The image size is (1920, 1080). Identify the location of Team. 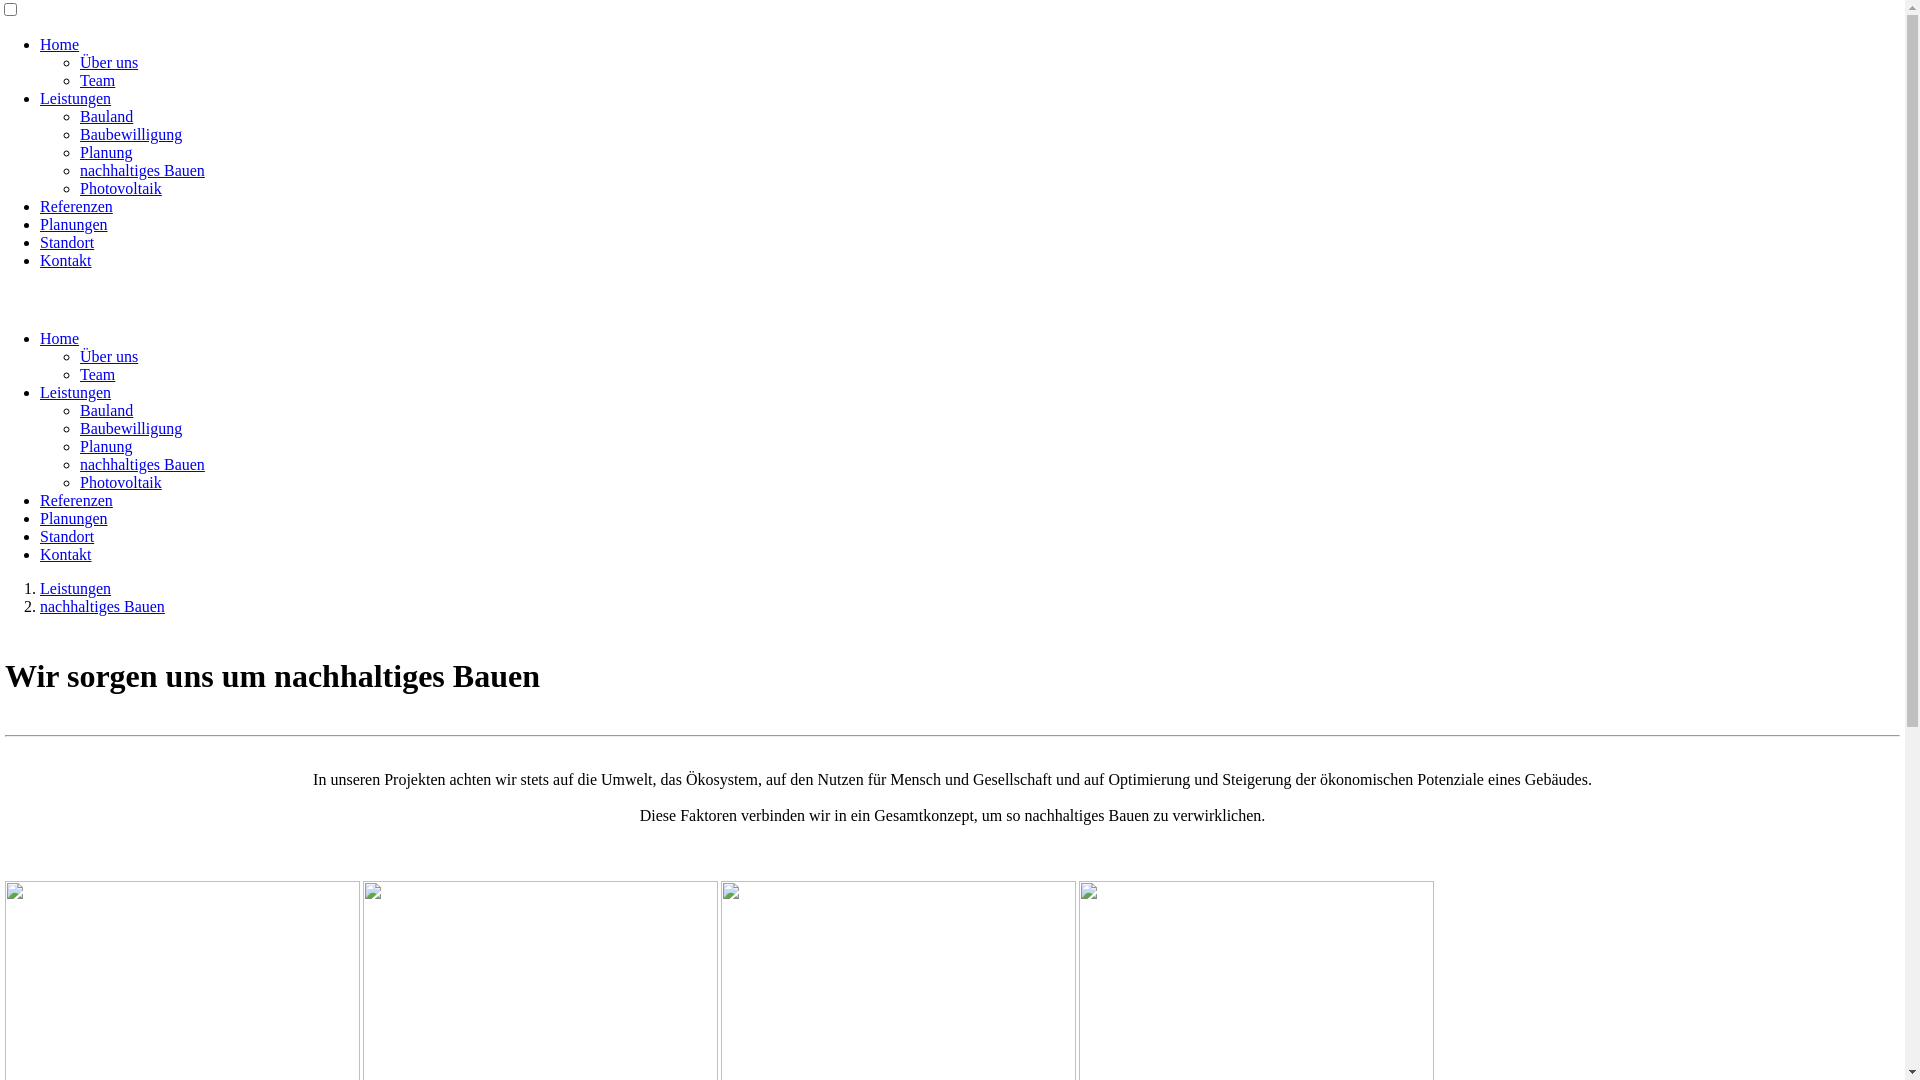
(98, 80).